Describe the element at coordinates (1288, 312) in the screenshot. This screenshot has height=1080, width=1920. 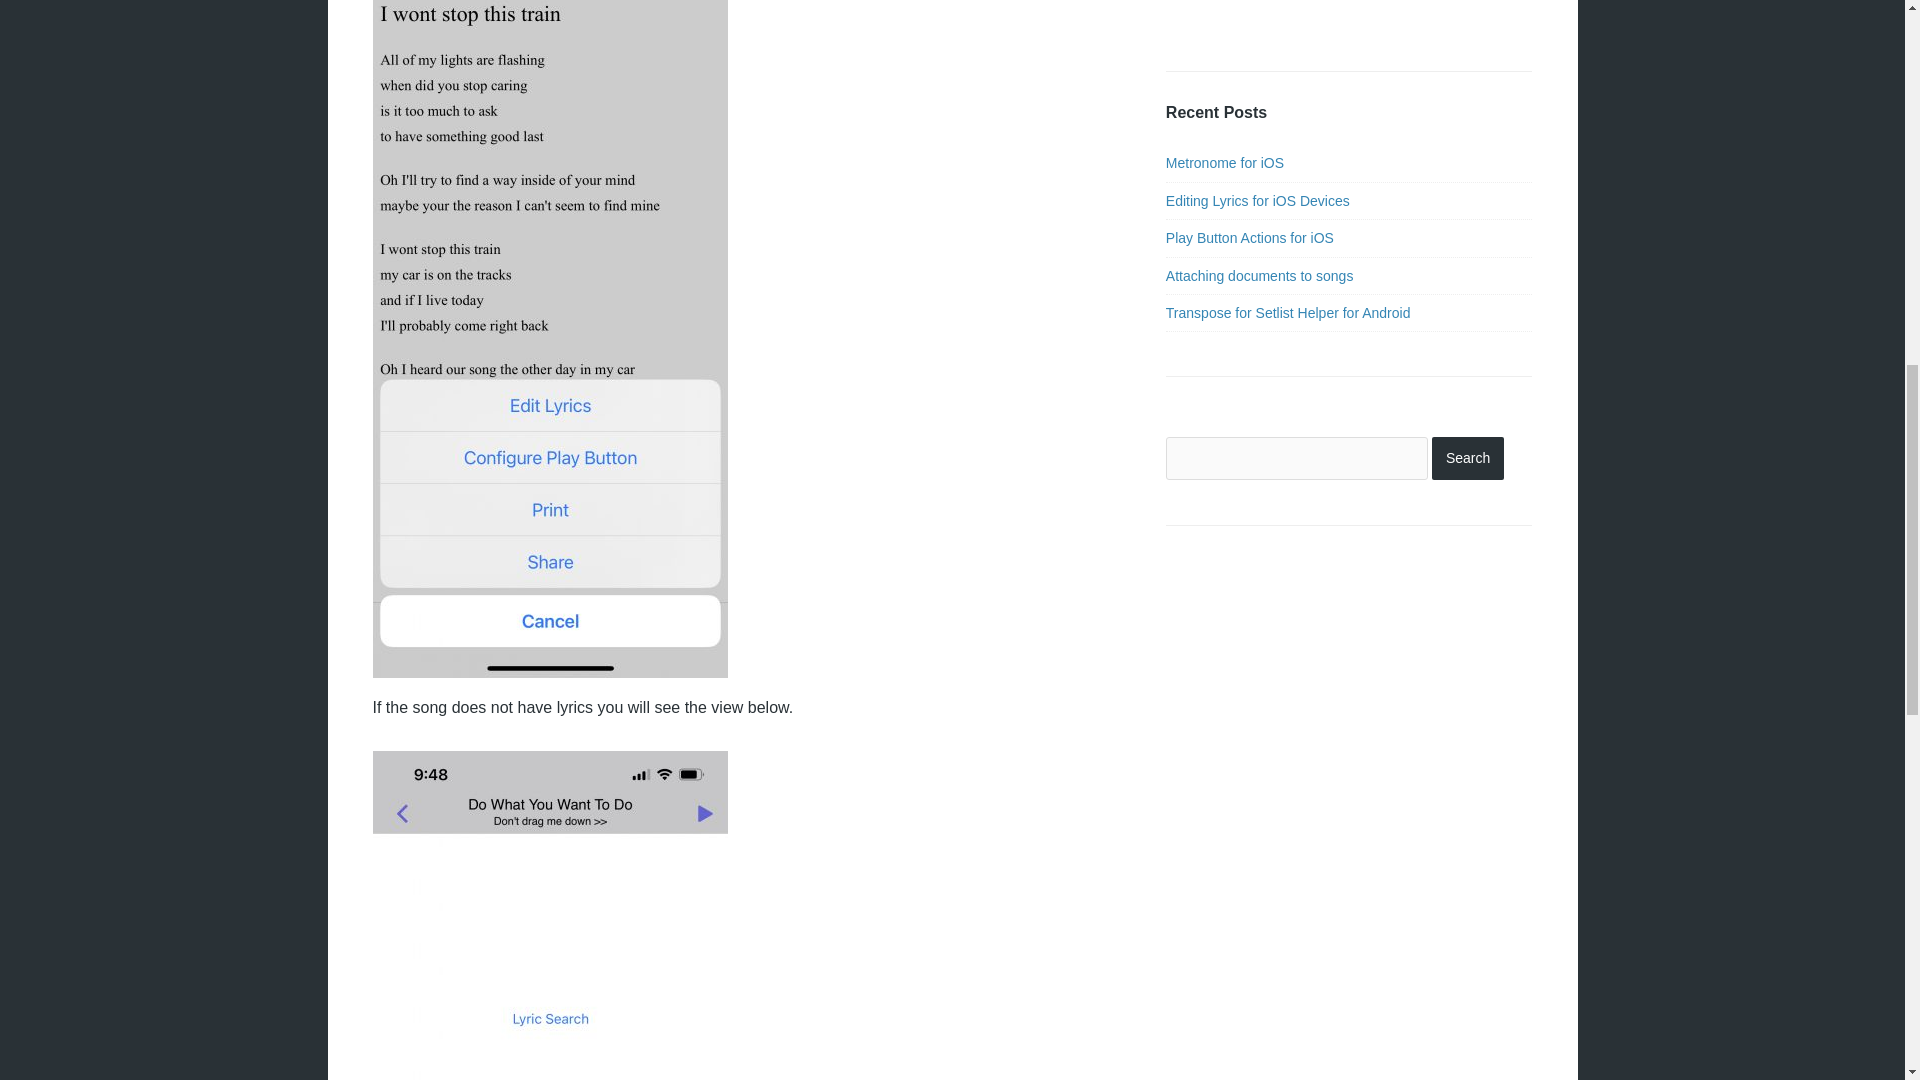
I see `Transpose for Setlist Helper for Android` at that location.